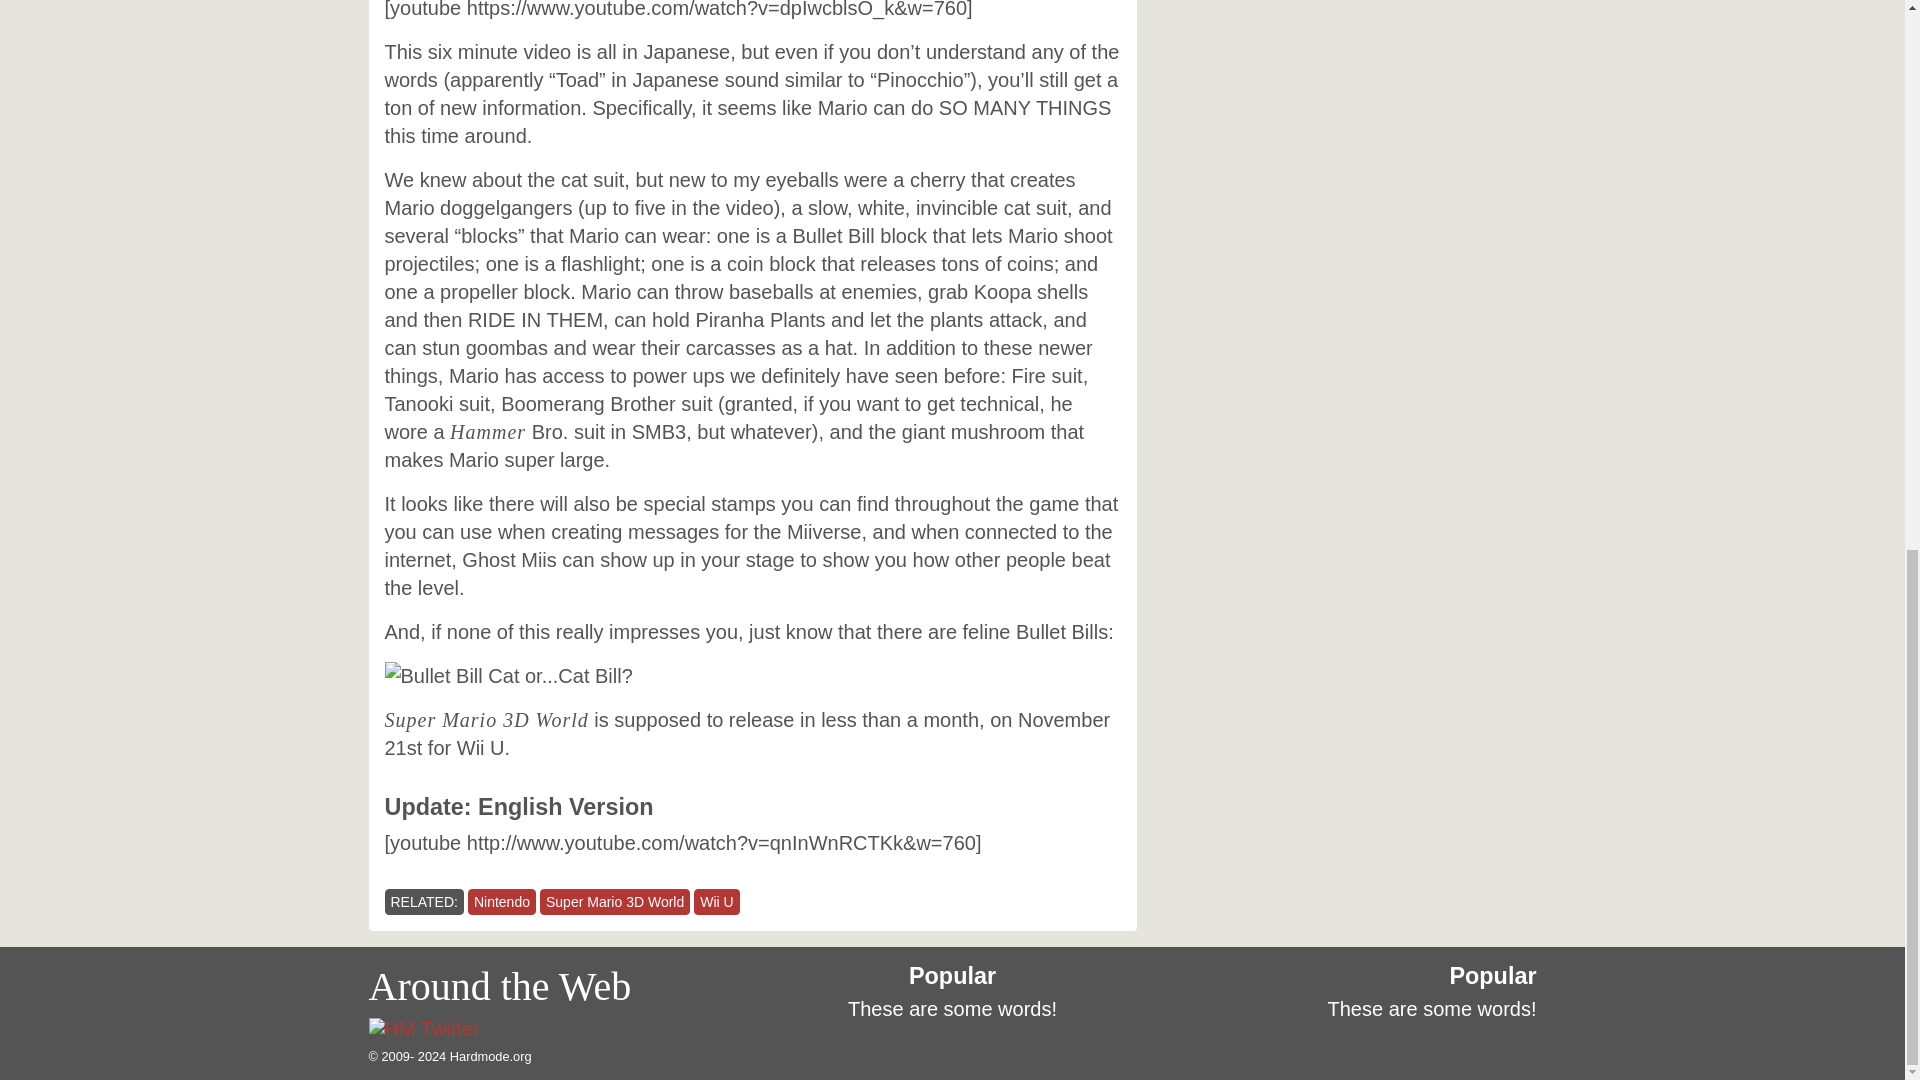  Describe the element at coordinates (423, 1030) in the screenshot. I see `HM Twitter` at that location.